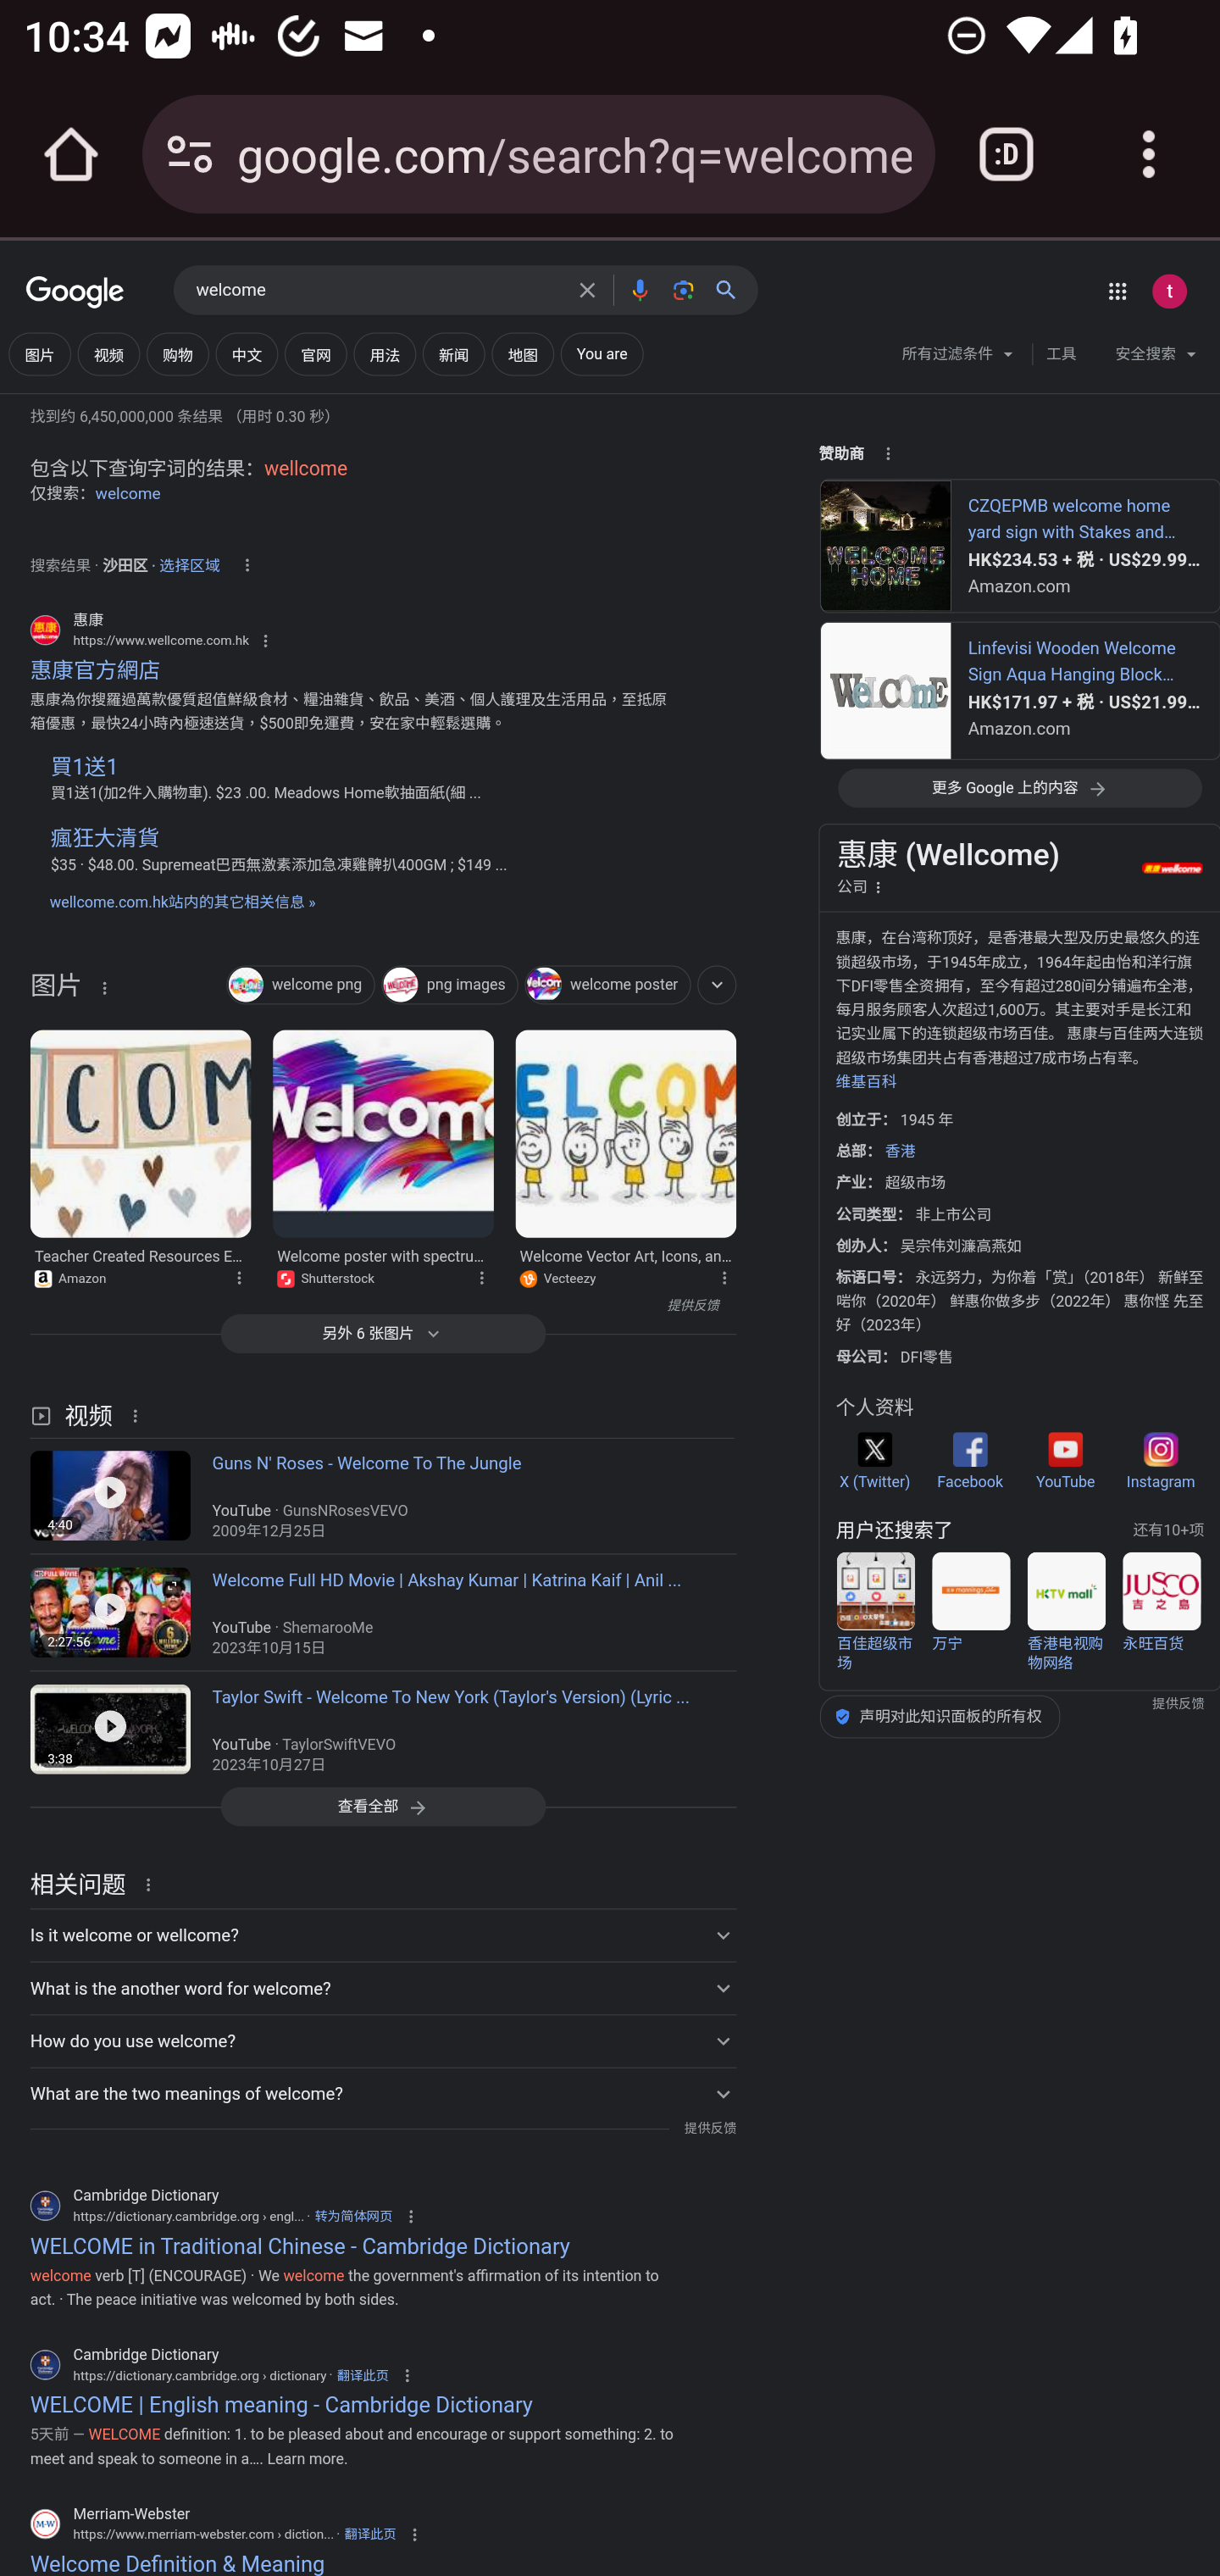 The image size is (1220, 2576). Describe the element at coordinates (382, 2041) in the screenshot. I see `How do you use welcome?` at that location.